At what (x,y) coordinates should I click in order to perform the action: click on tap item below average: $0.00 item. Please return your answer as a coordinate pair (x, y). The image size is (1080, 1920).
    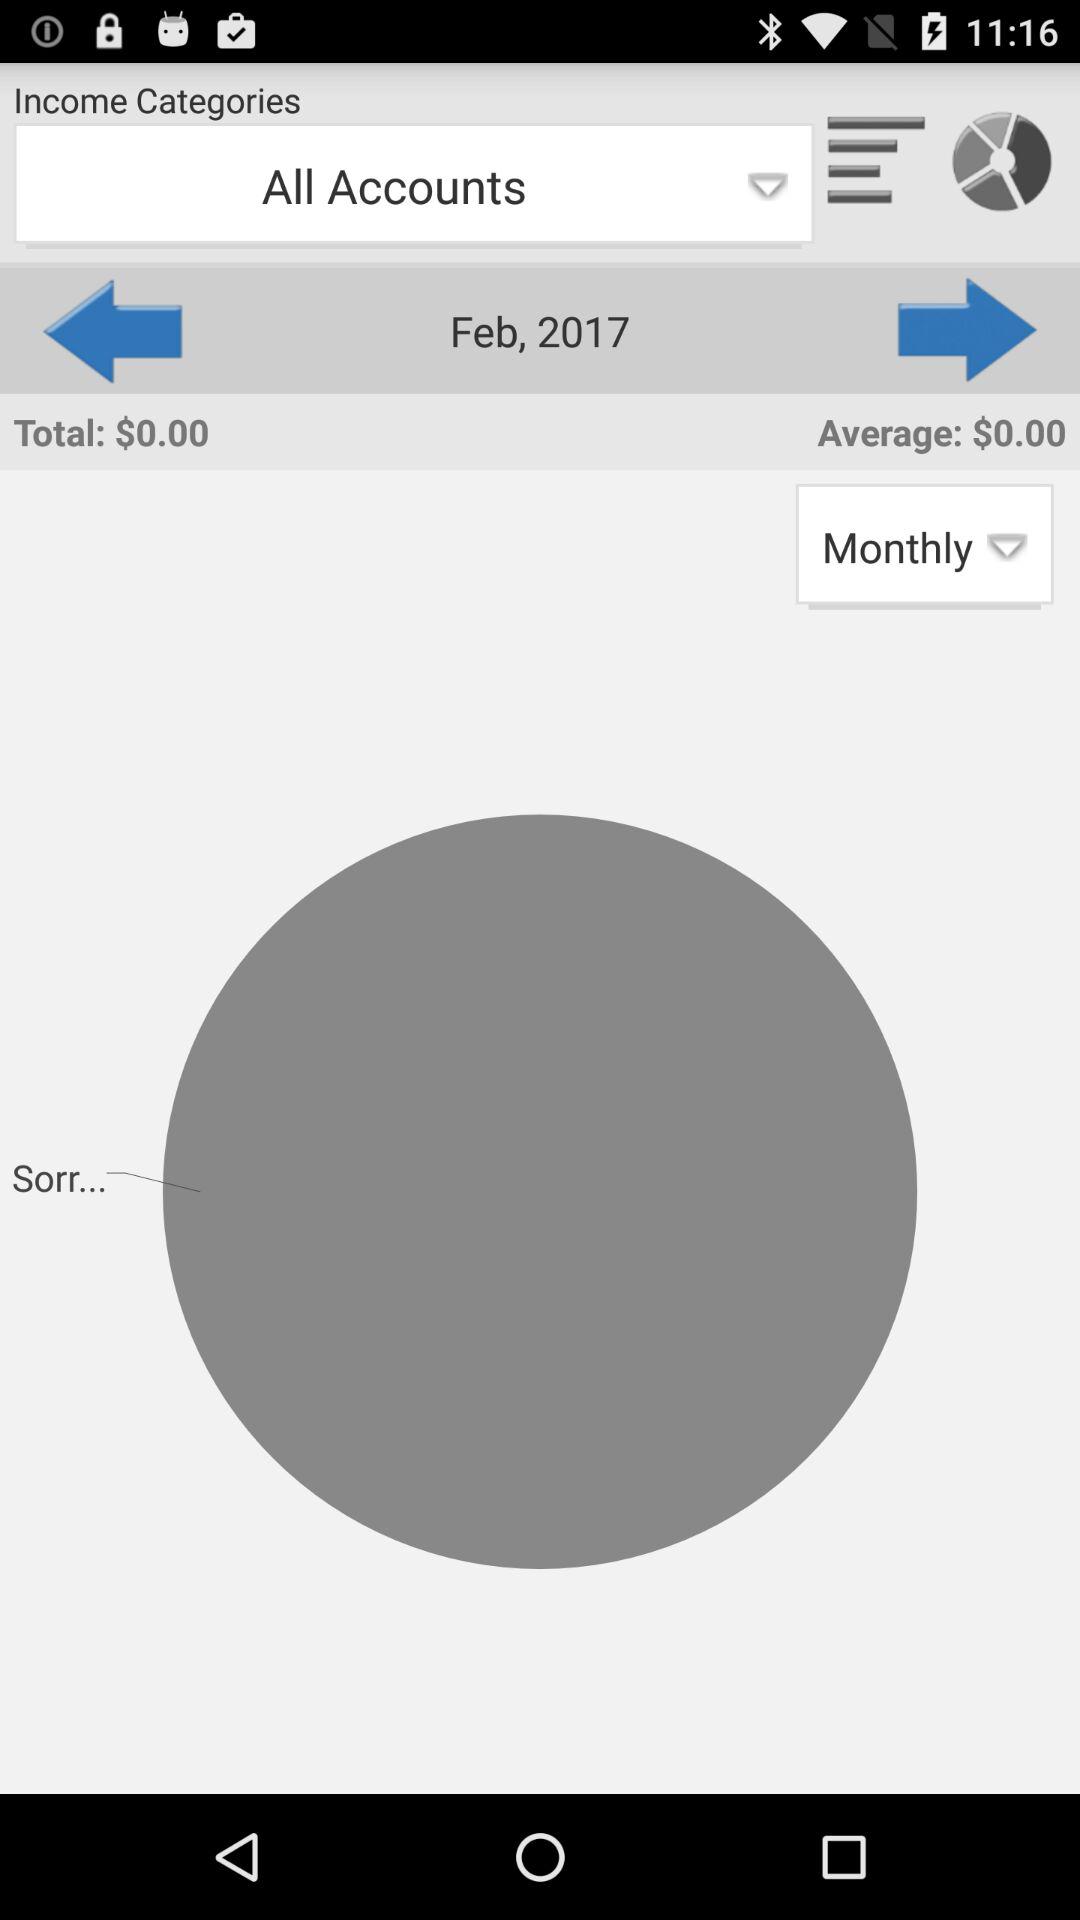
    Looking at the image, I should click on (924, 546).